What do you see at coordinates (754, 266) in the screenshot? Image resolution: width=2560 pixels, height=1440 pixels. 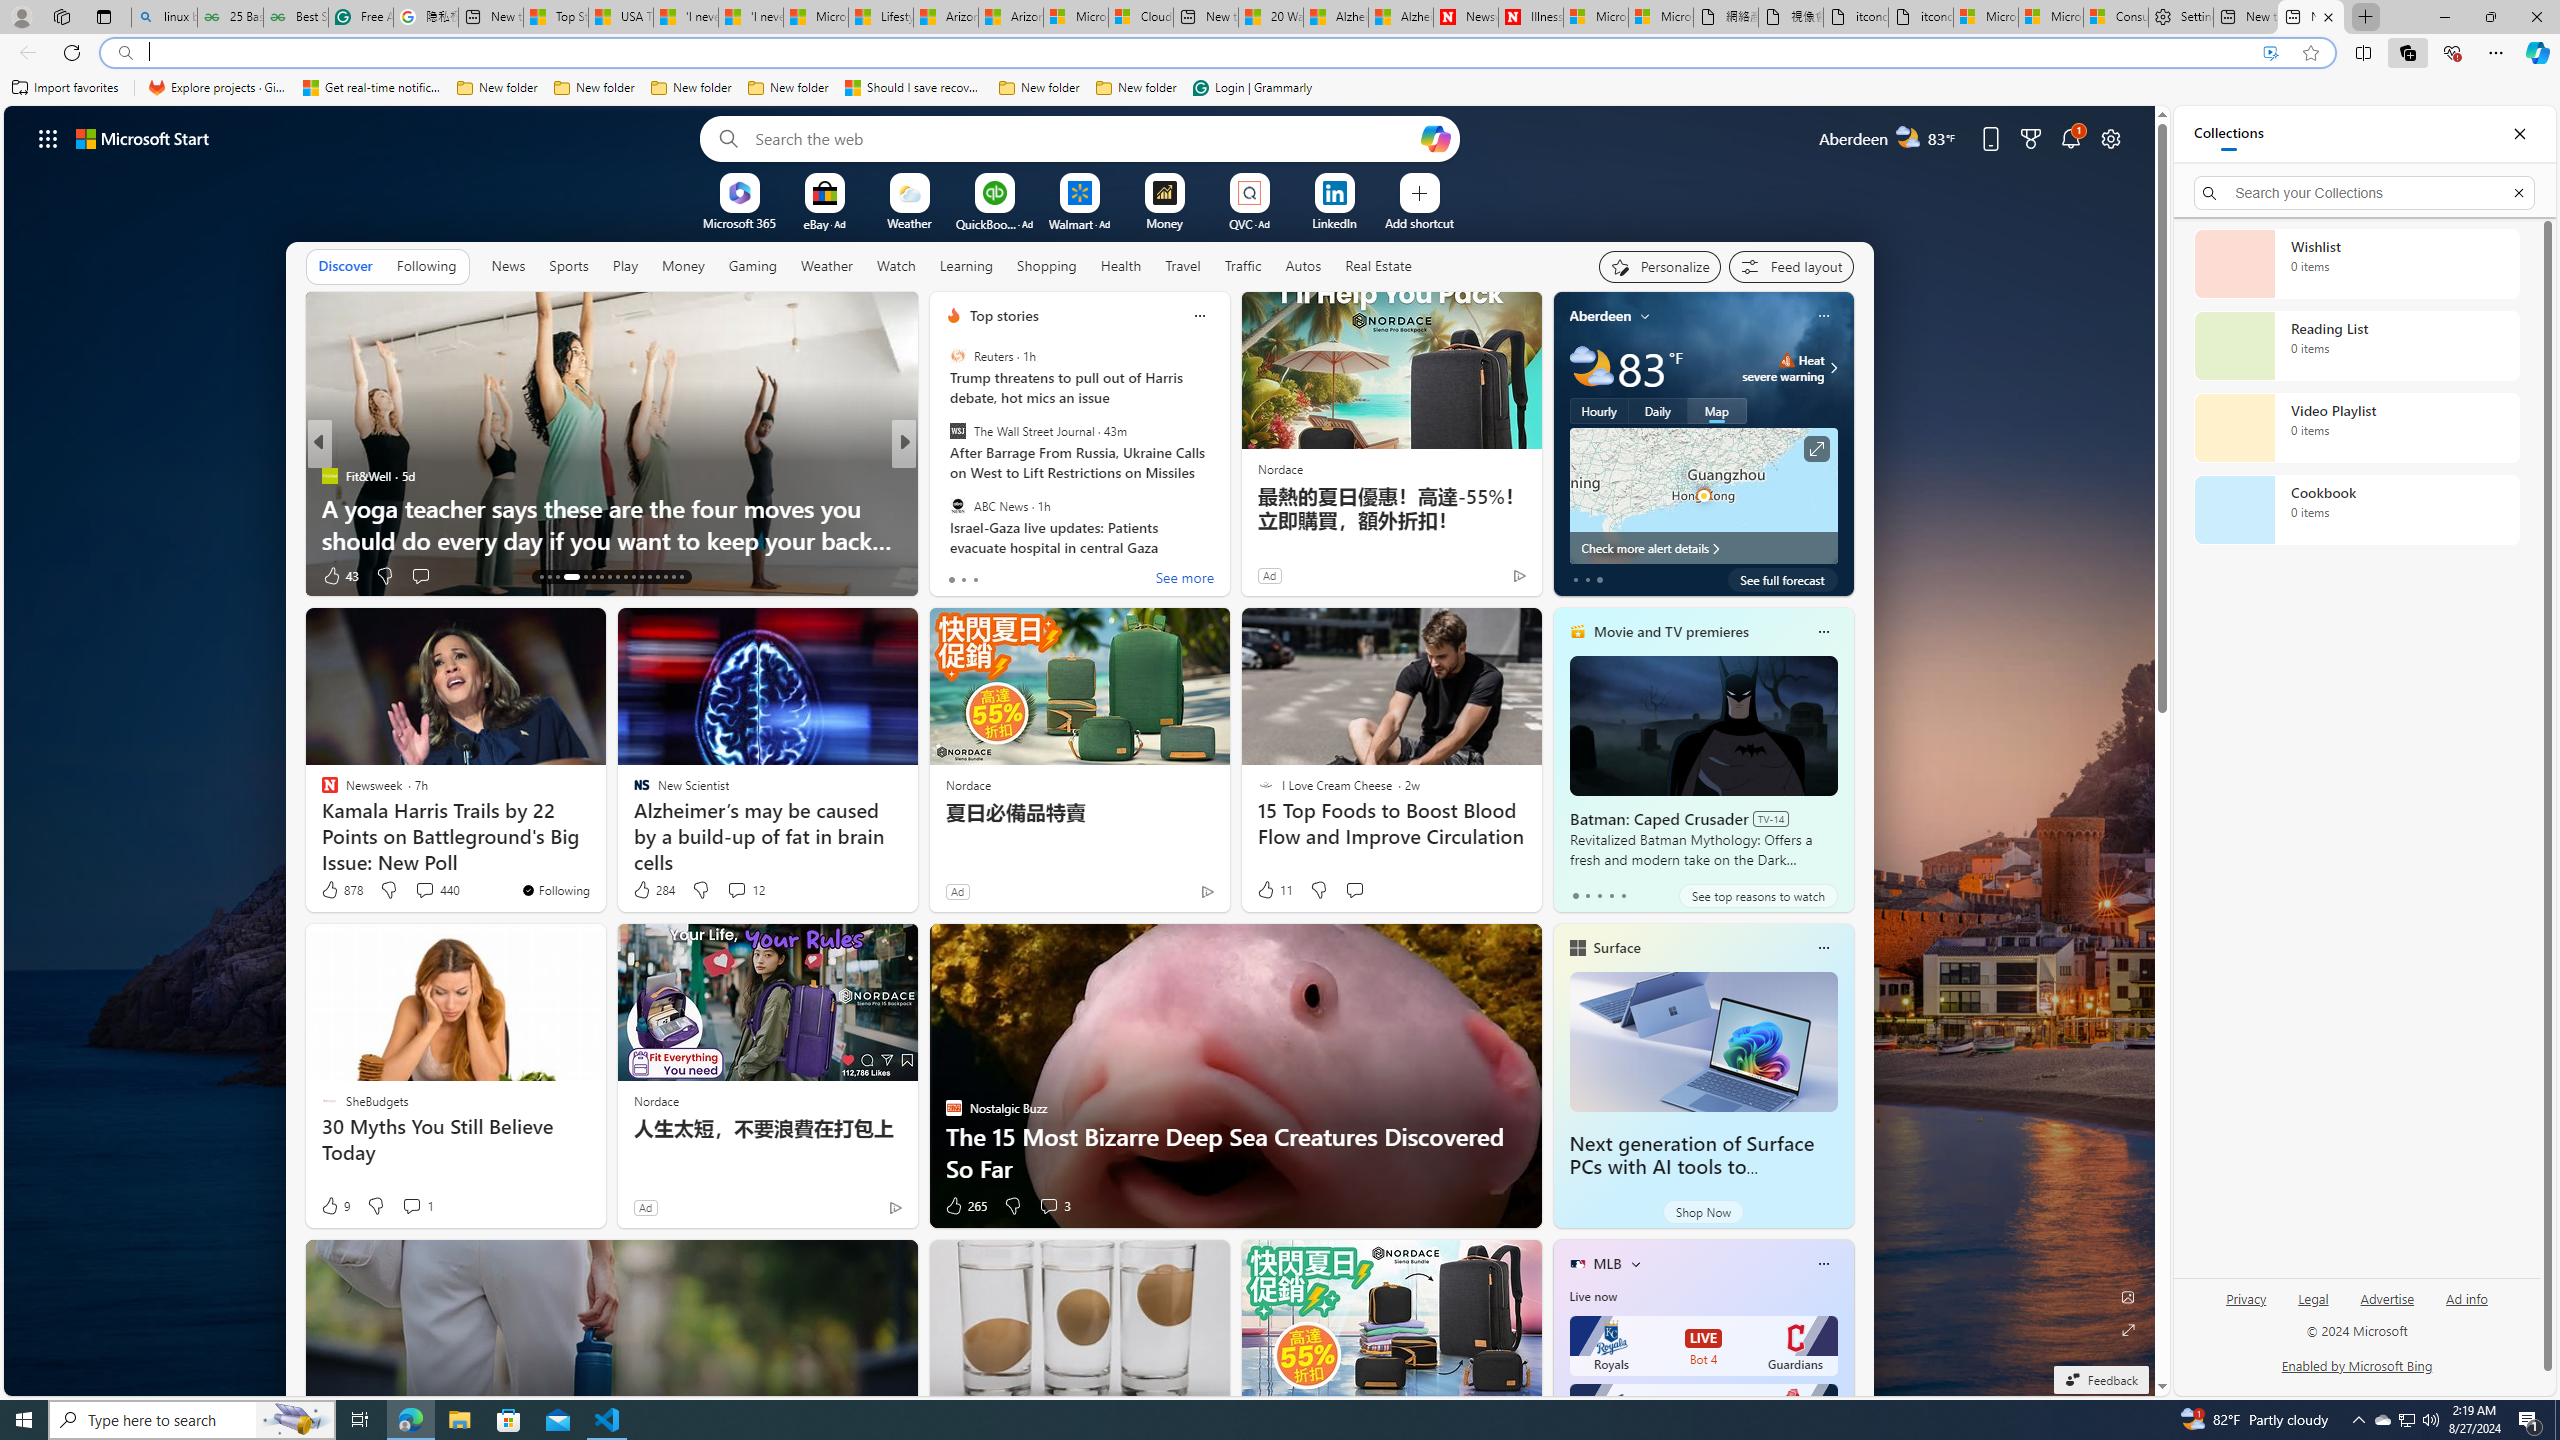 I see `Gaming` at bounding box center [754, 266].